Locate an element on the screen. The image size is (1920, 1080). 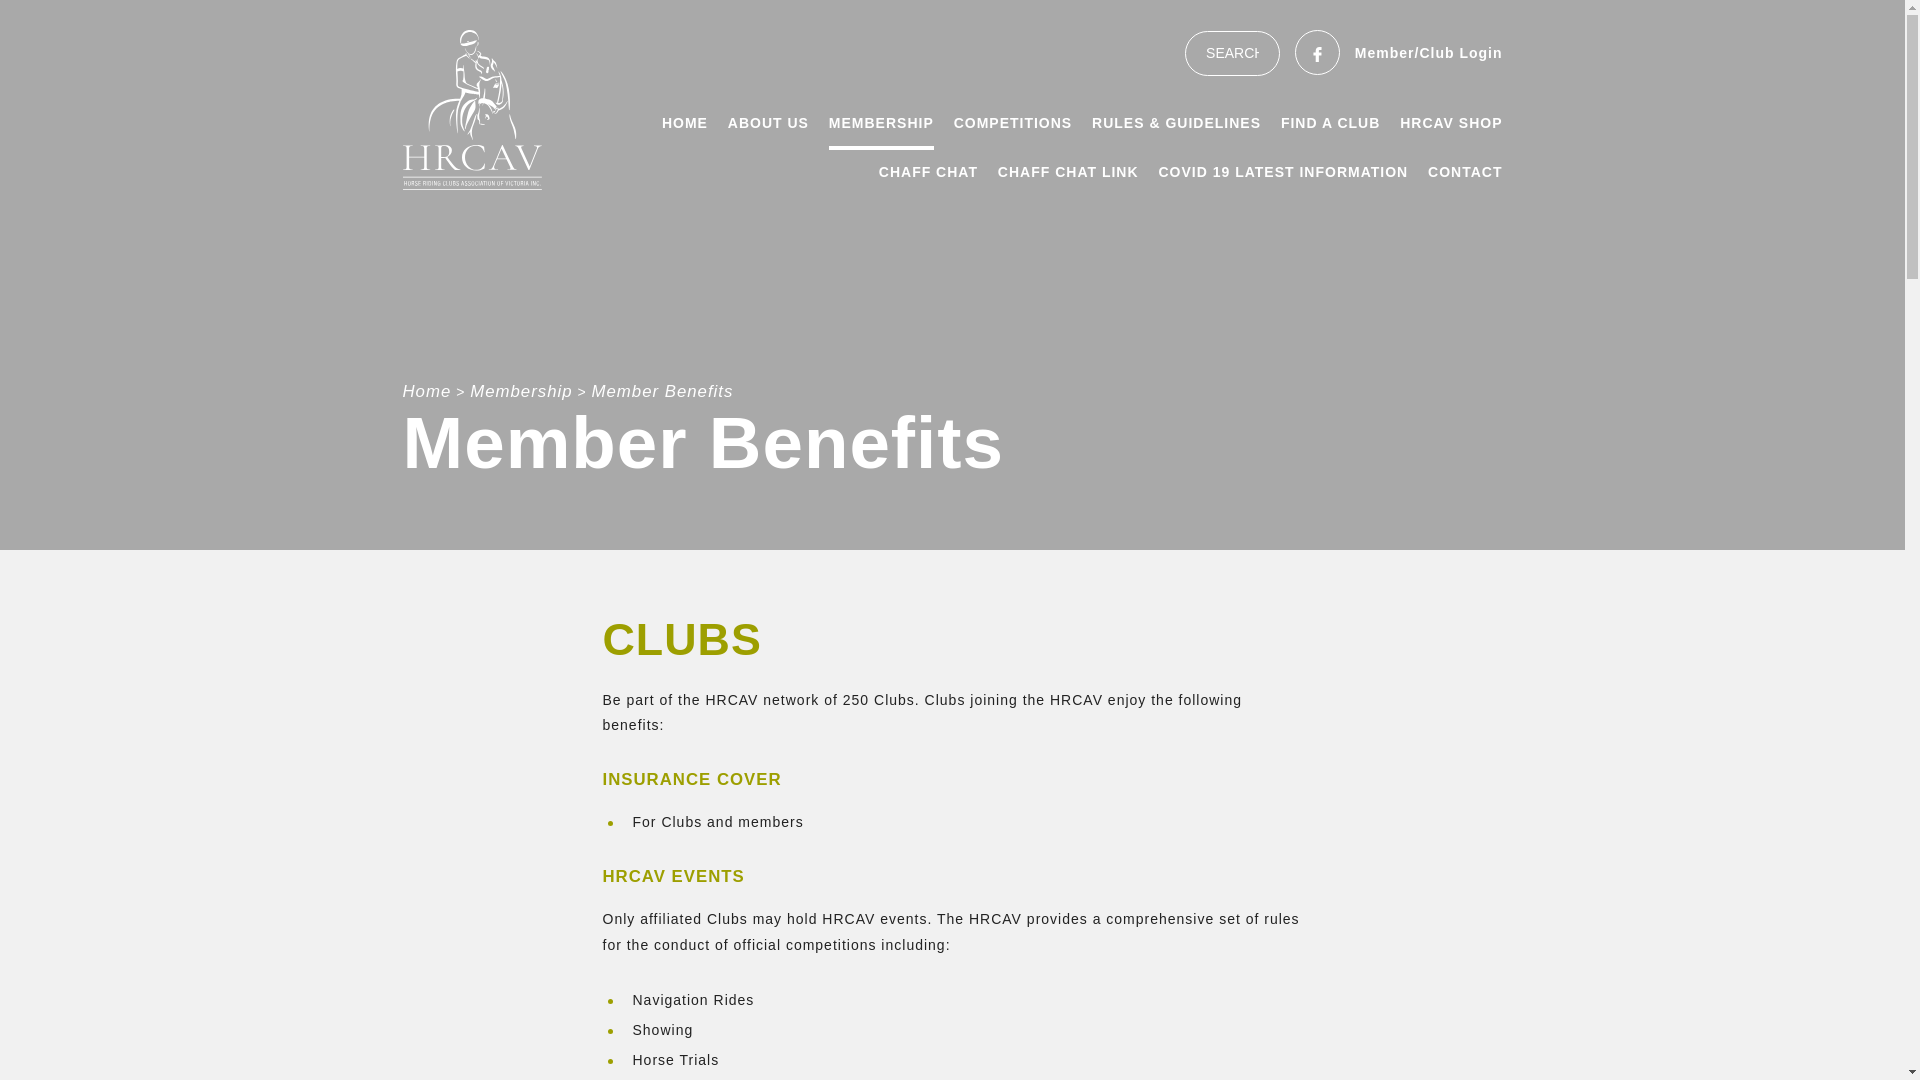
CONTACT is located at coordinates (1465, 172).